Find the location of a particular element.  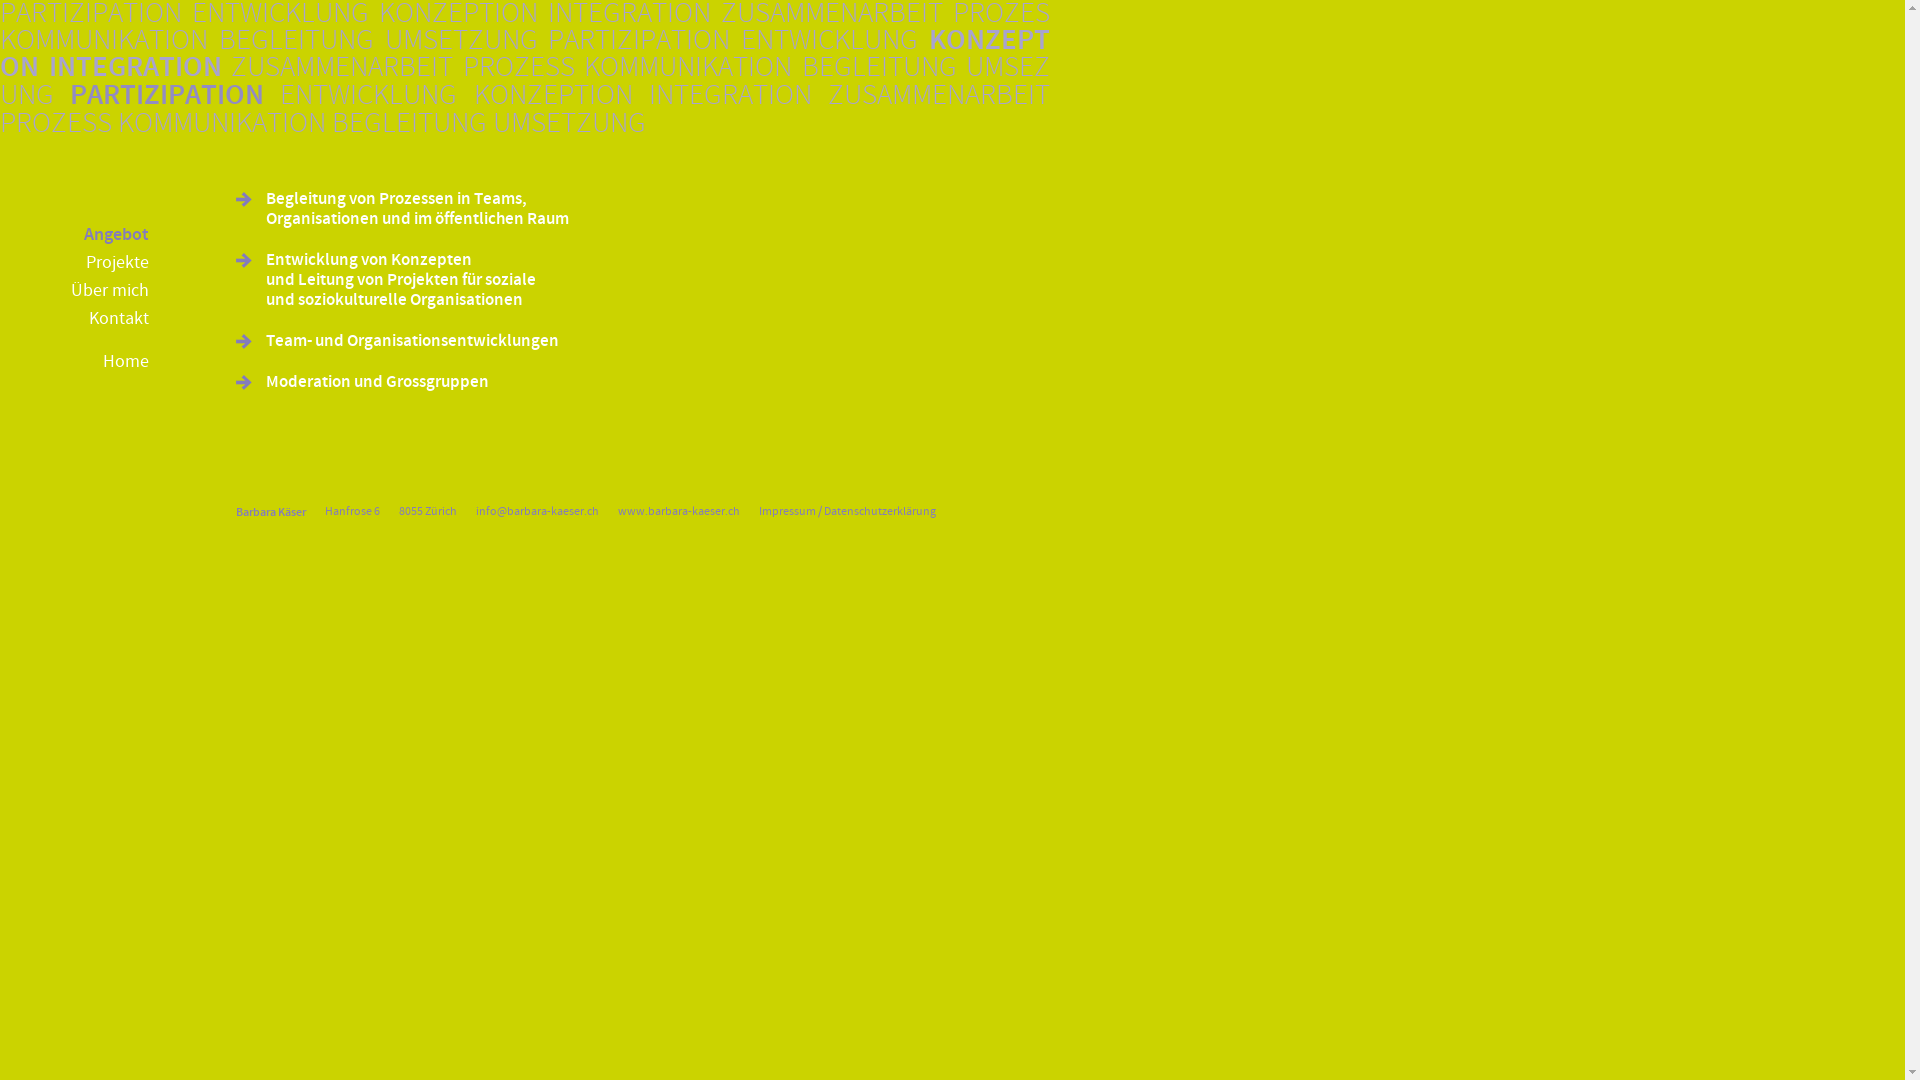

Kontakt is located at coordinates (74, 319).